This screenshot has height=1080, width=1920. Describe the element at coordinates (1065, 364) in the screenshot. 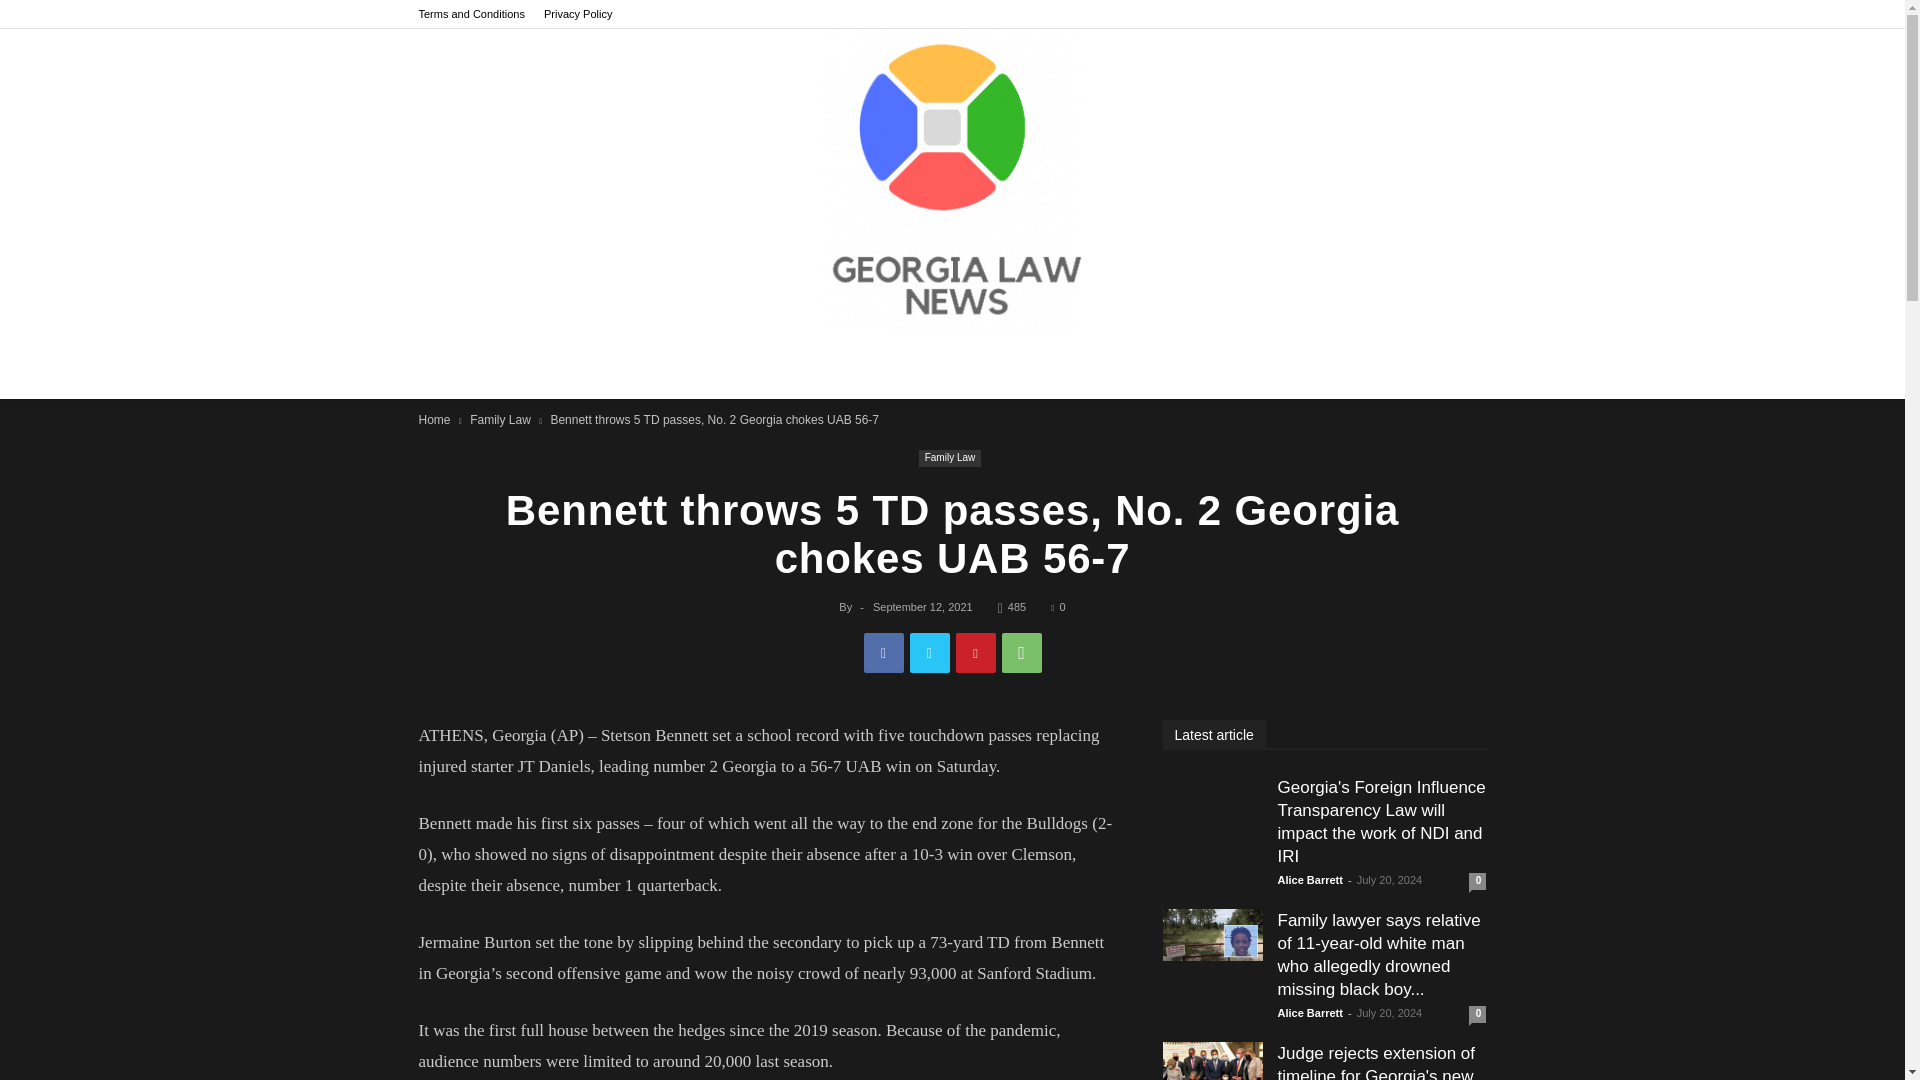

I see `IMMIGRATION LAW` at that location.